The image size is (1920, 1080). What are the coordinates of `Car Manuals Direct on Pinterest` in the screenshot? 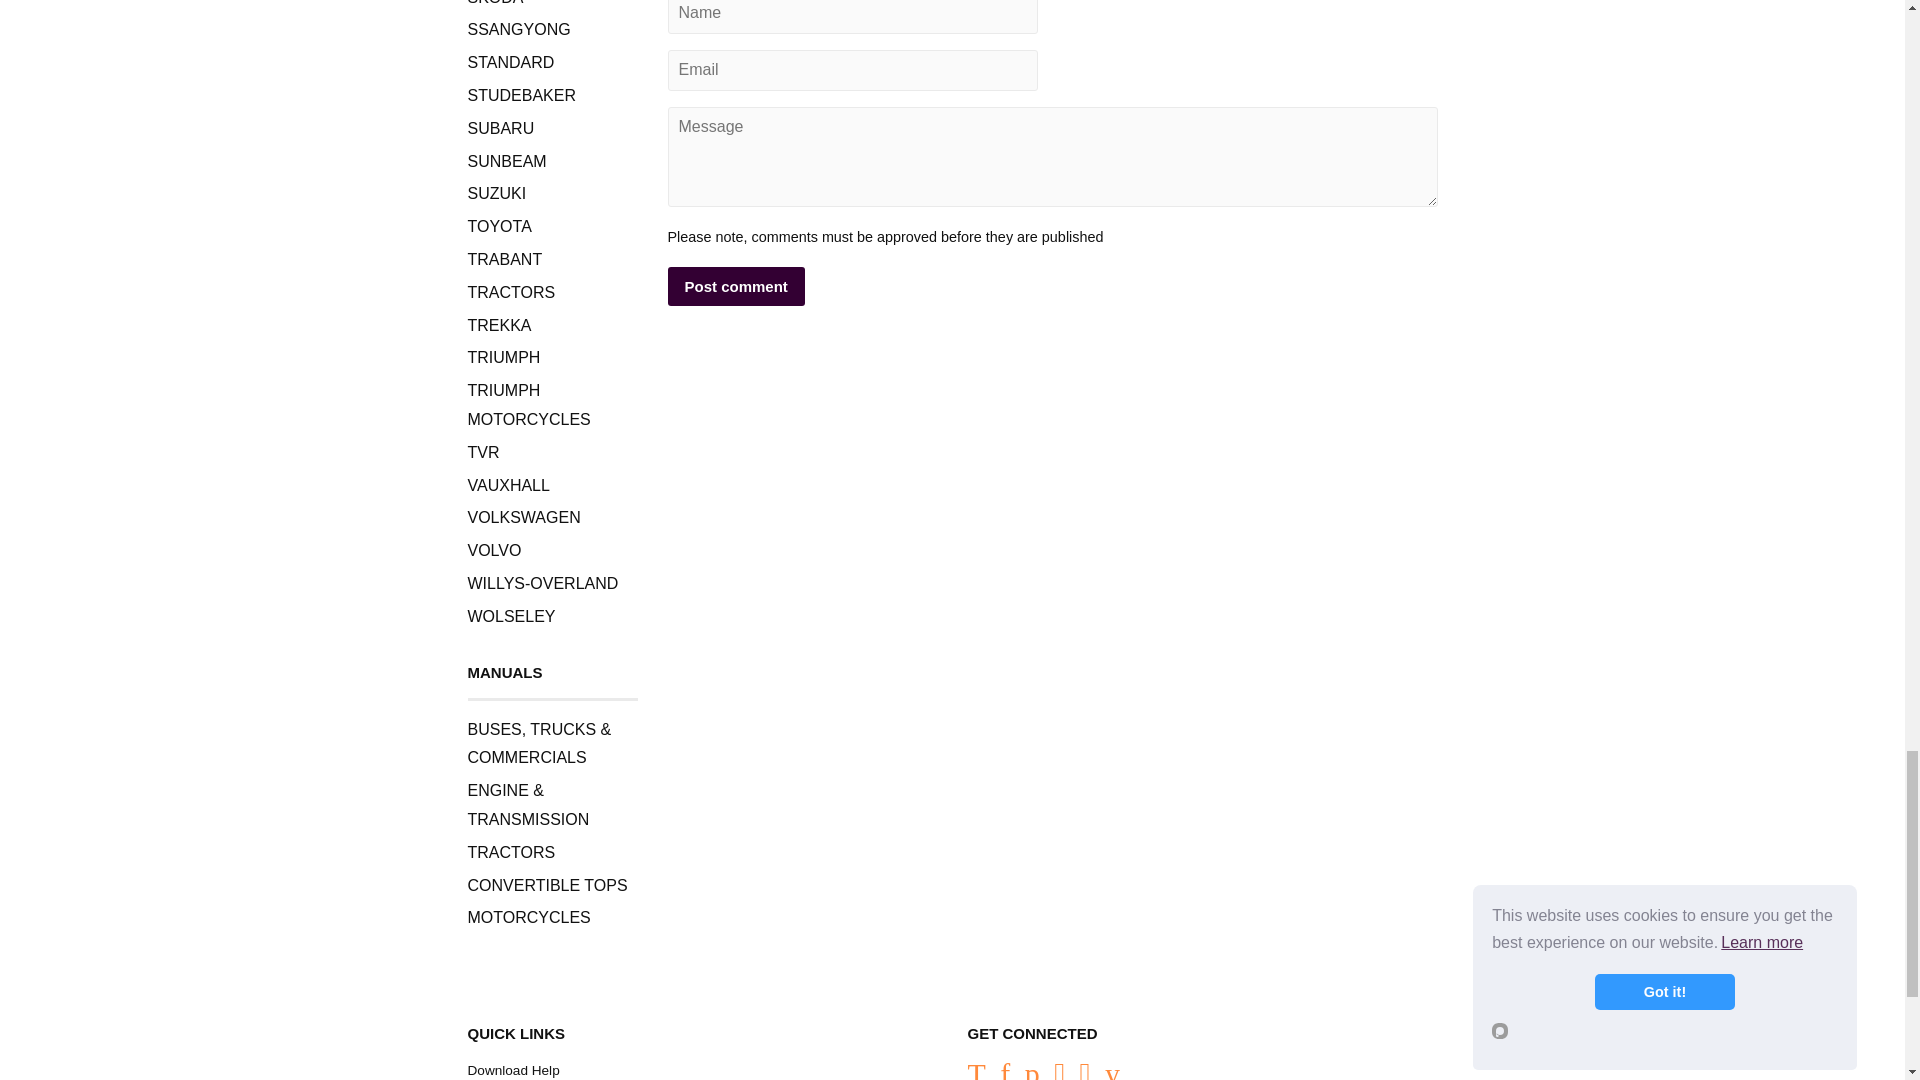 It's located at (1032, 1072).